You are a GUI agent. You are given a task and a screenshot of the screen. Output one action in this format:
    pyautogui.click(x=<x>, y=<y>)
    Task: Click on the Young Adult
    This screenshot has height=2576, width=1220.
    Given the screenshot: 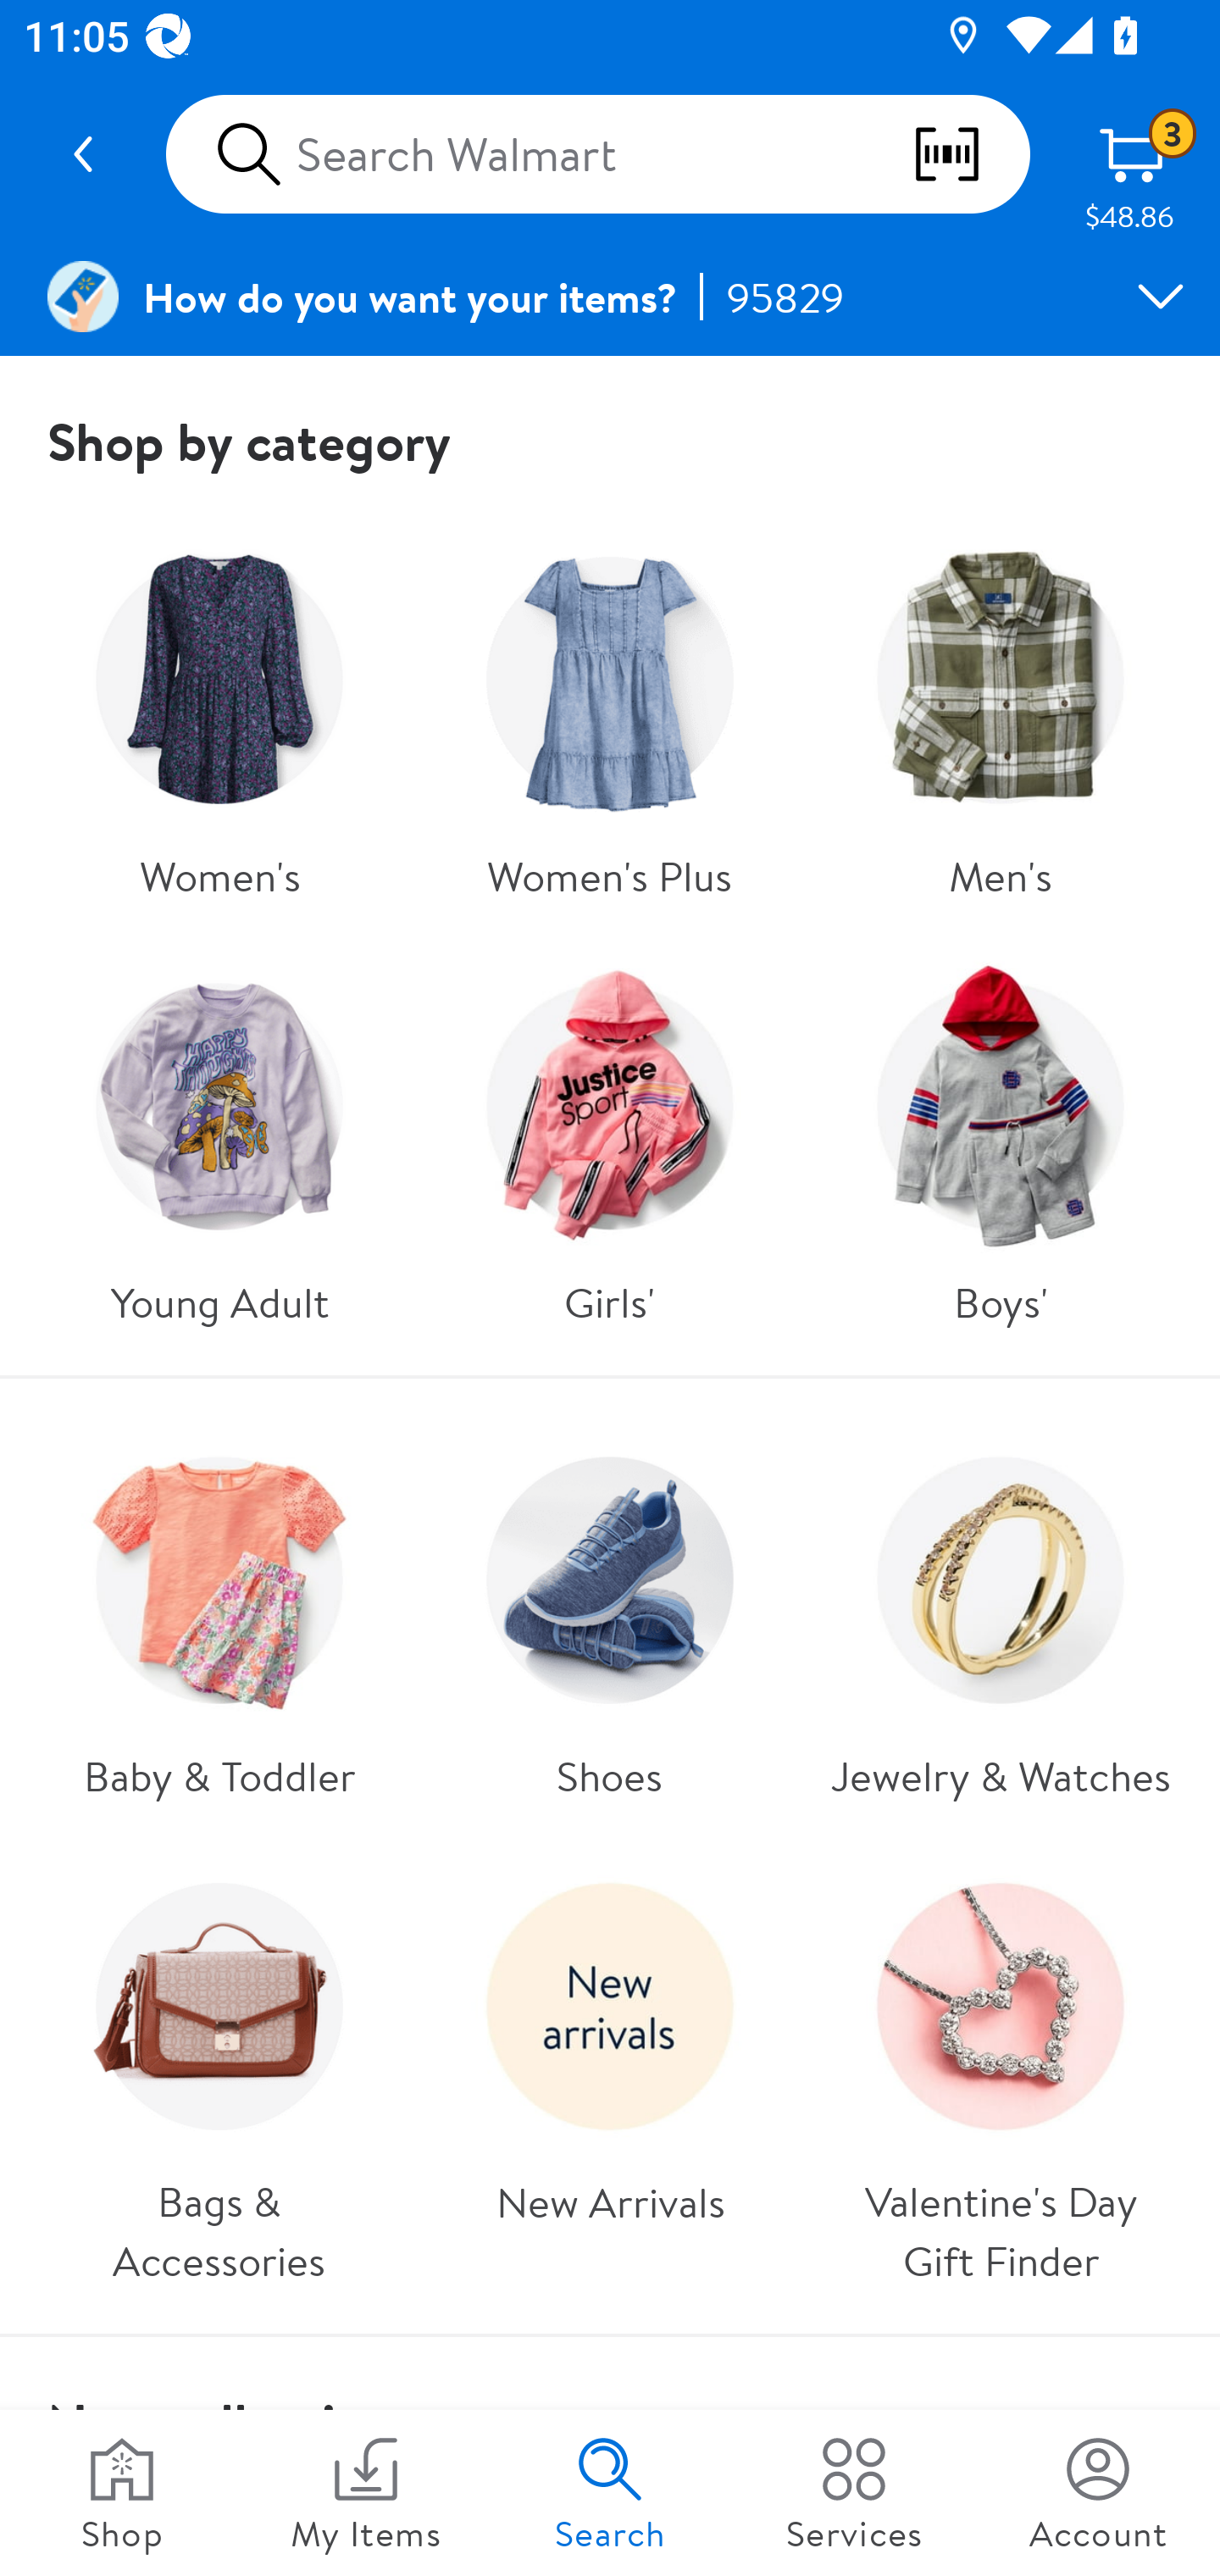 What is the action you would take?
    pyautogui.click(x=219, y=1142)
    